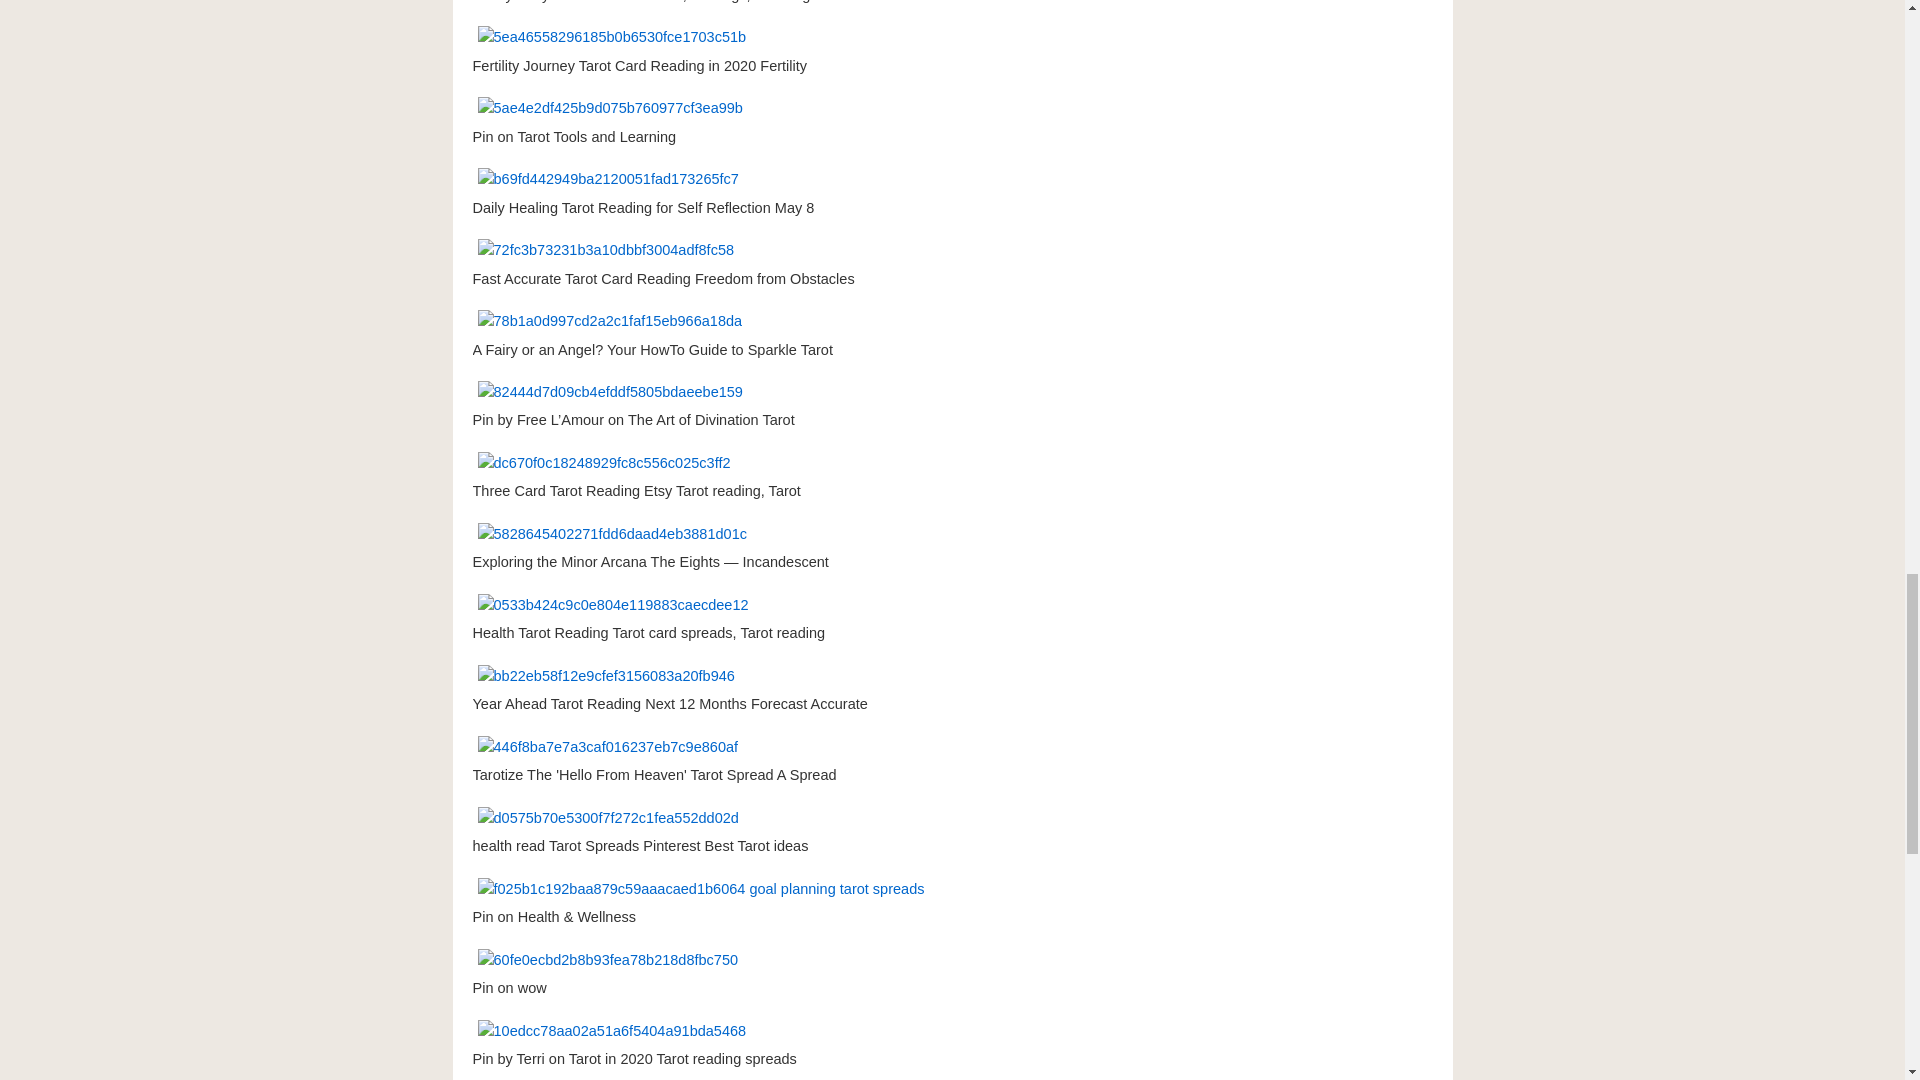  What do you see at coordinates (608, 179) in the screenshot?
I see `Health Reading Tarot Spread 8` at bounding box center [608, 179].